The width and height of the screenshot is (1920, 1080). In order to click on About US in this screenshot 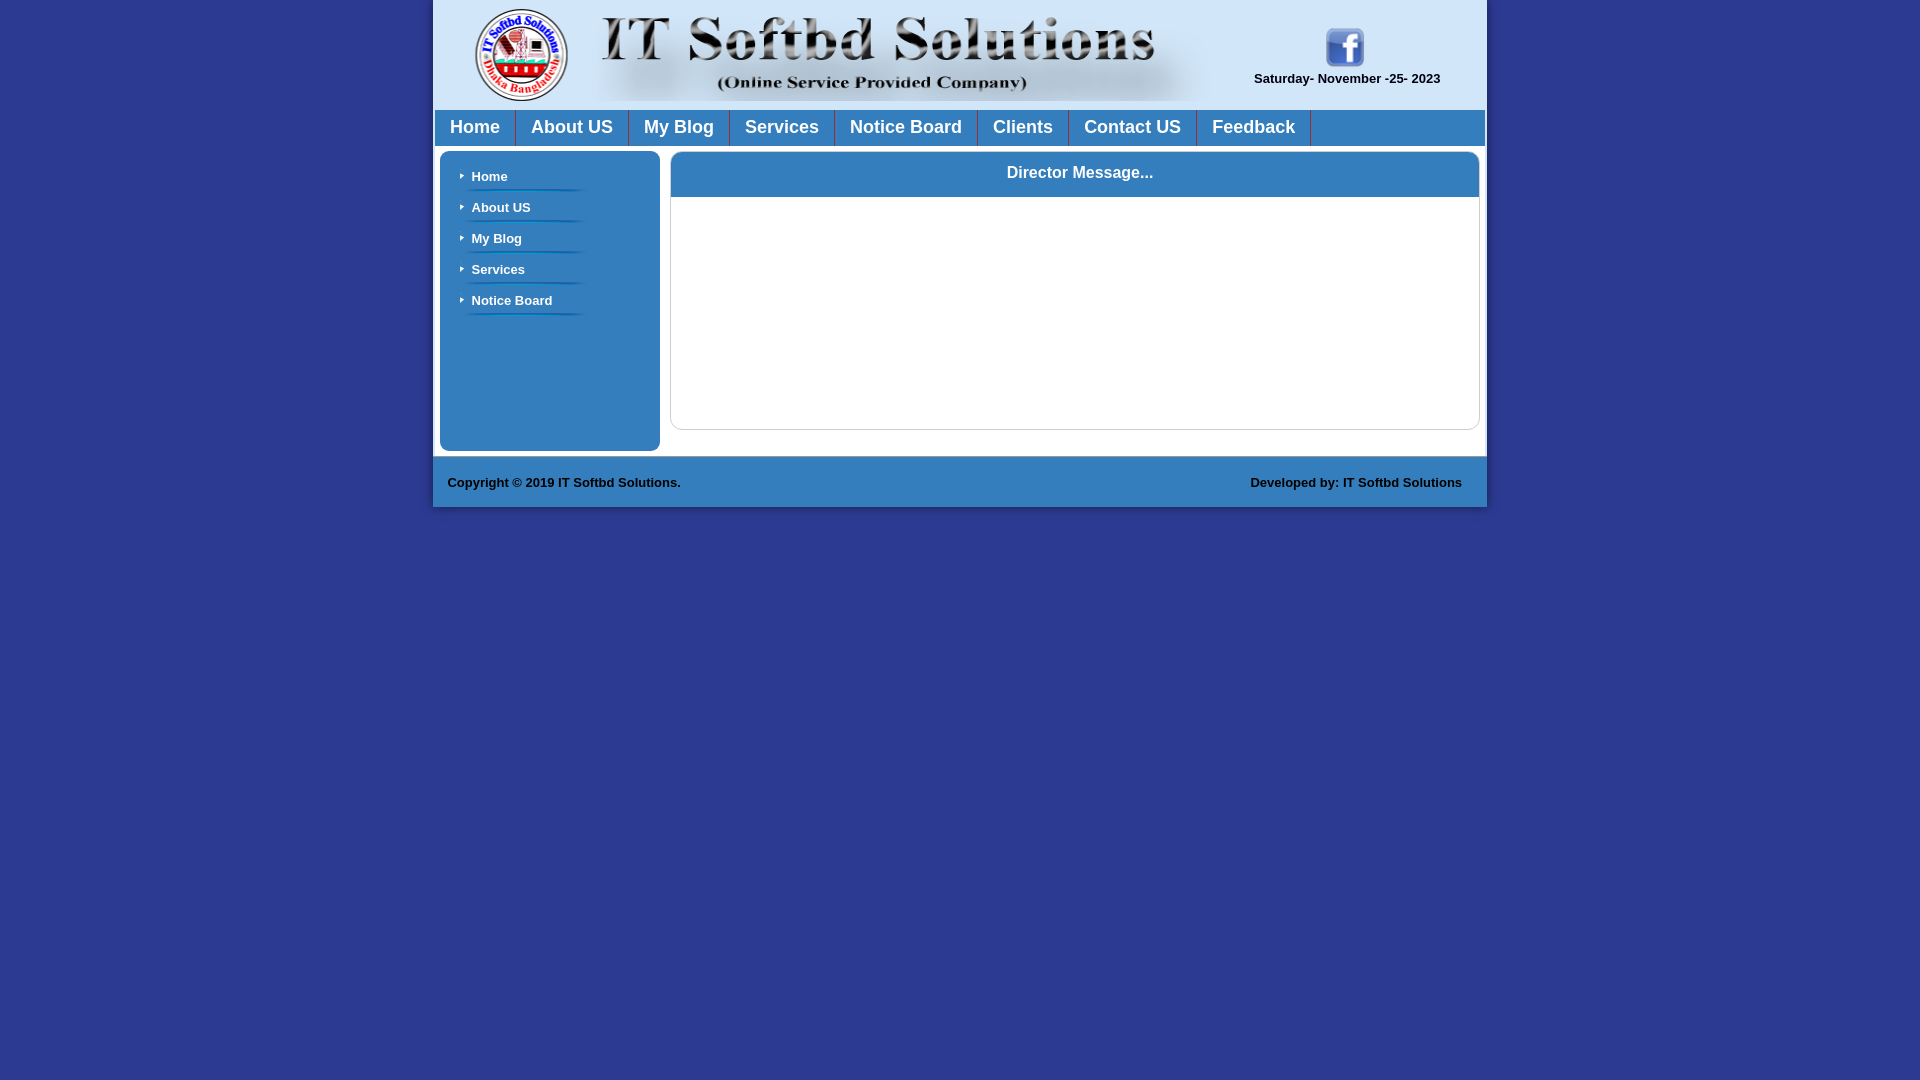, I will do `click(550, 208)`.